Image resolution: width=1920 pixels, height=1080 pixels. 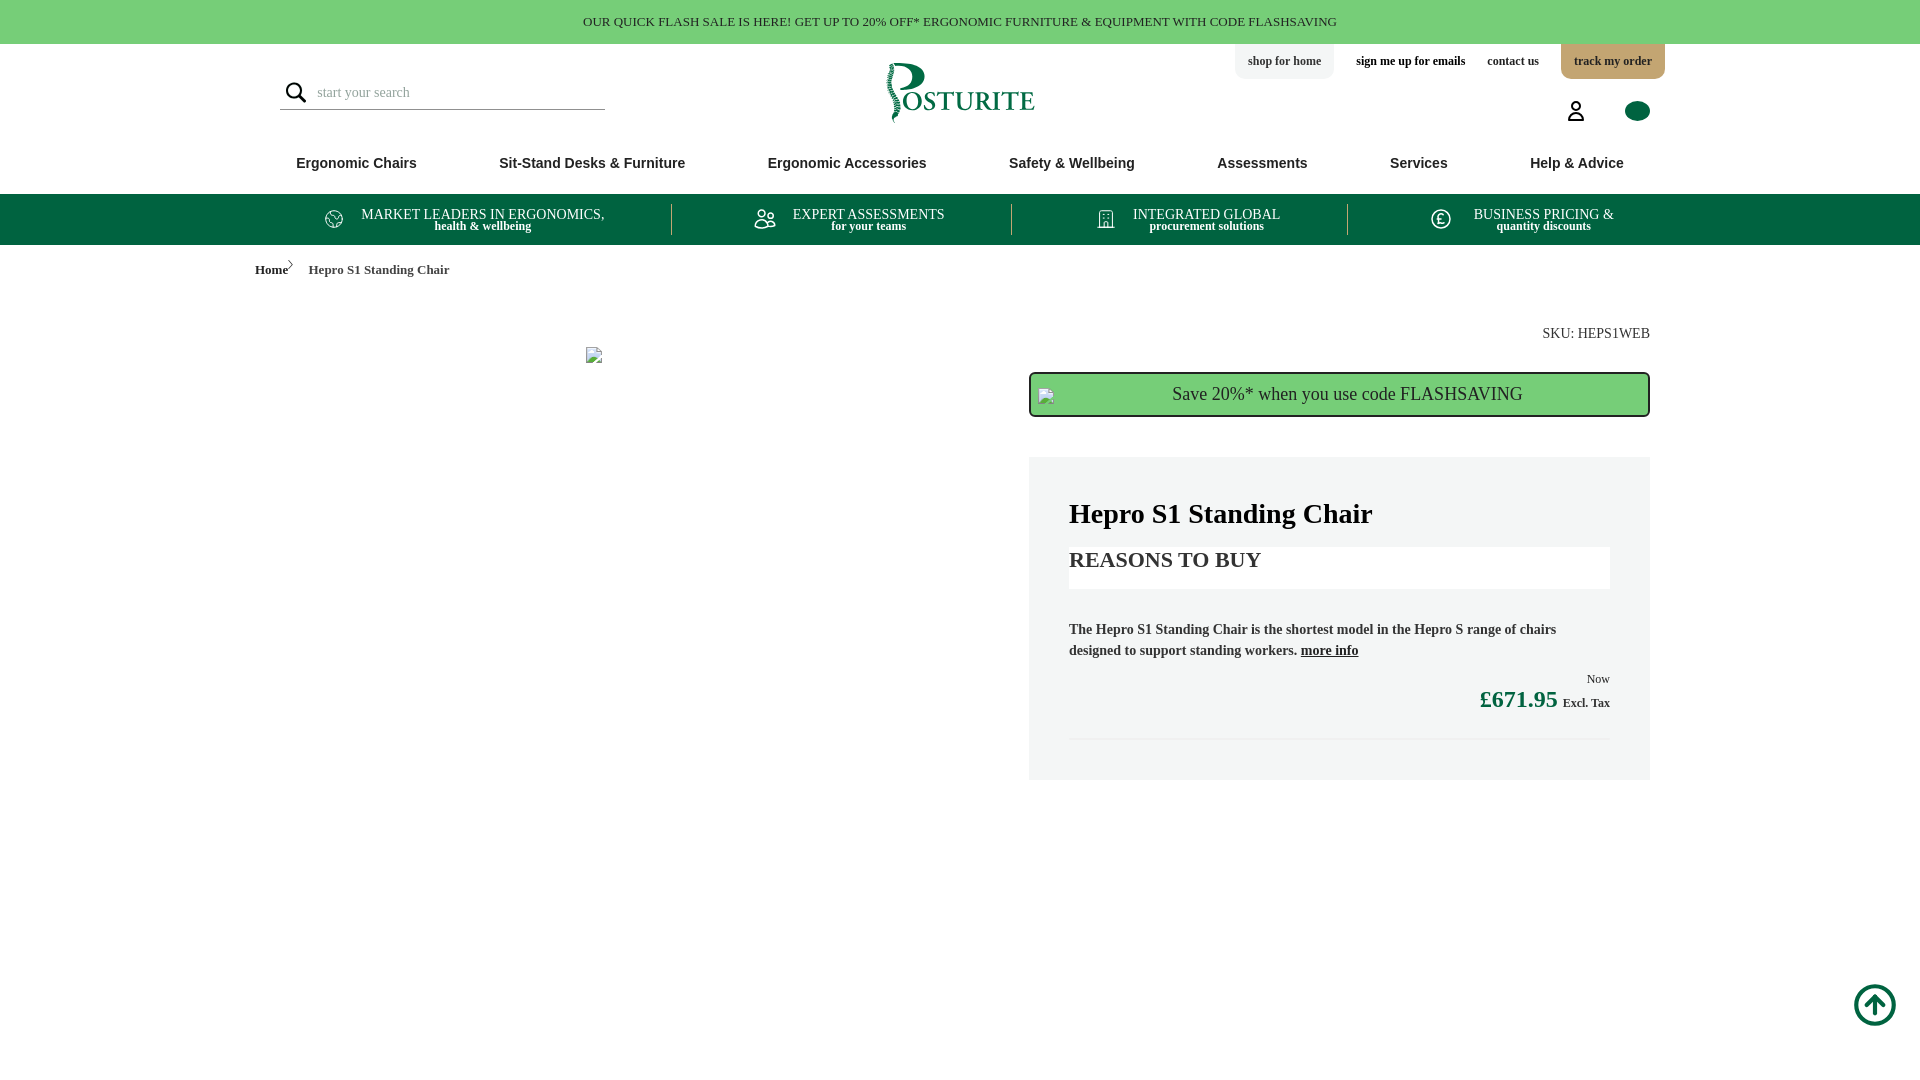 I want to click on track my order, so click(x=1612, y=60).